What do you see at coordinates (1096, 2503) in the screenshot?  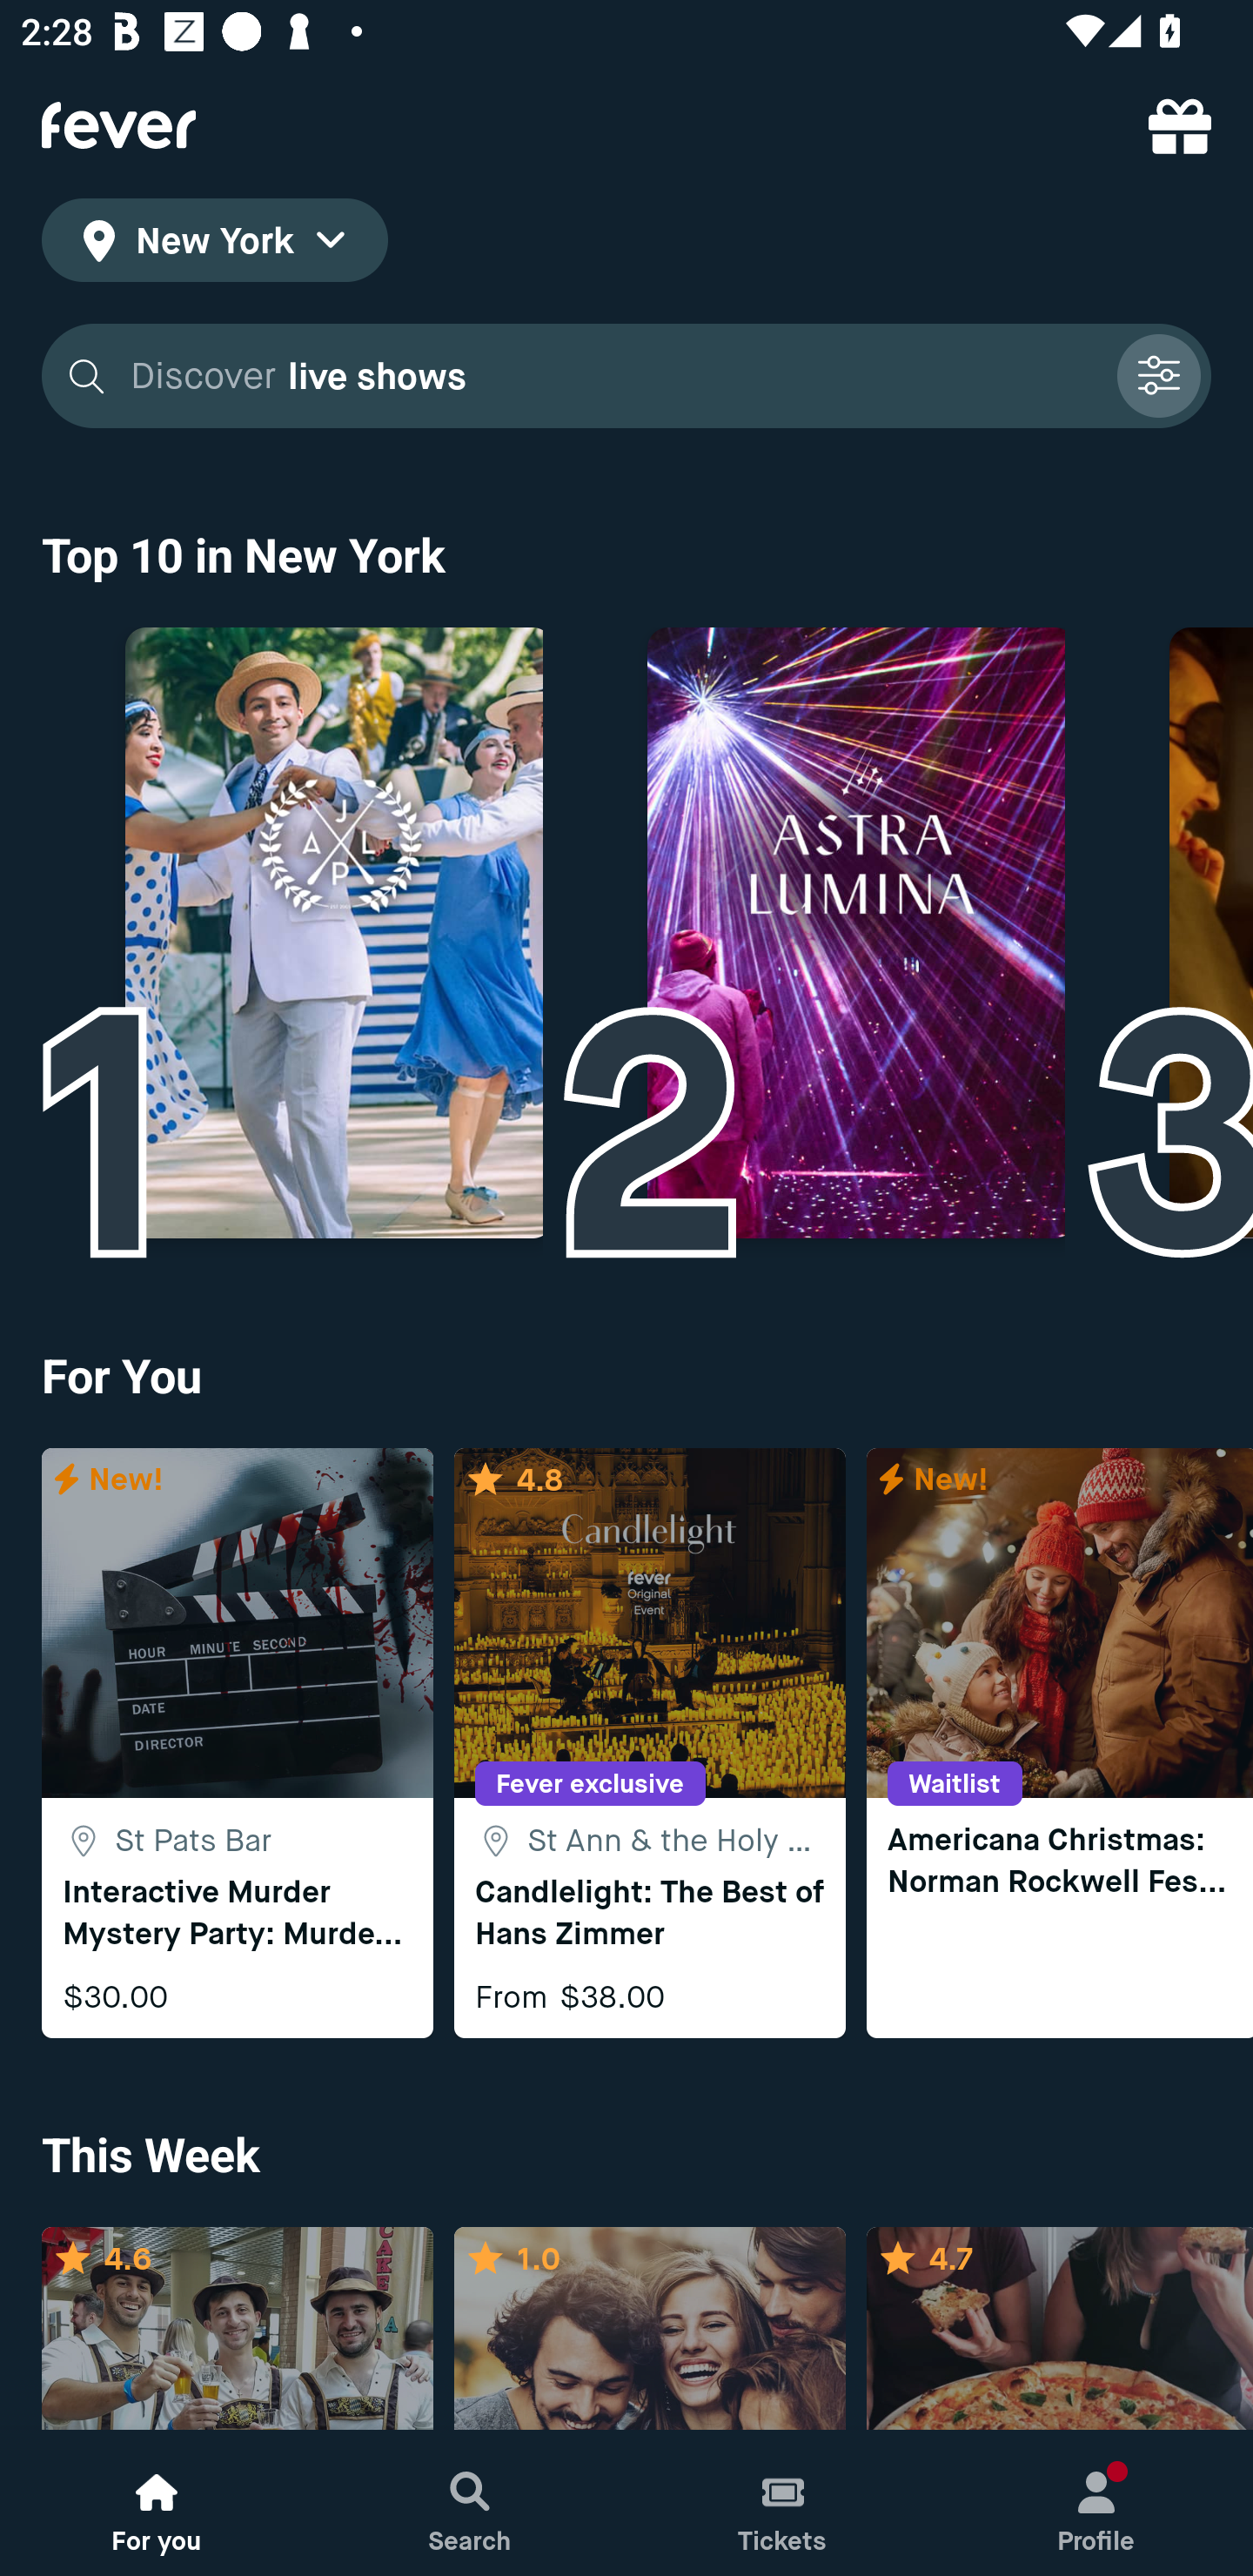 I see `Profile, New notification Profile` at bounding box center [1096, 2503].